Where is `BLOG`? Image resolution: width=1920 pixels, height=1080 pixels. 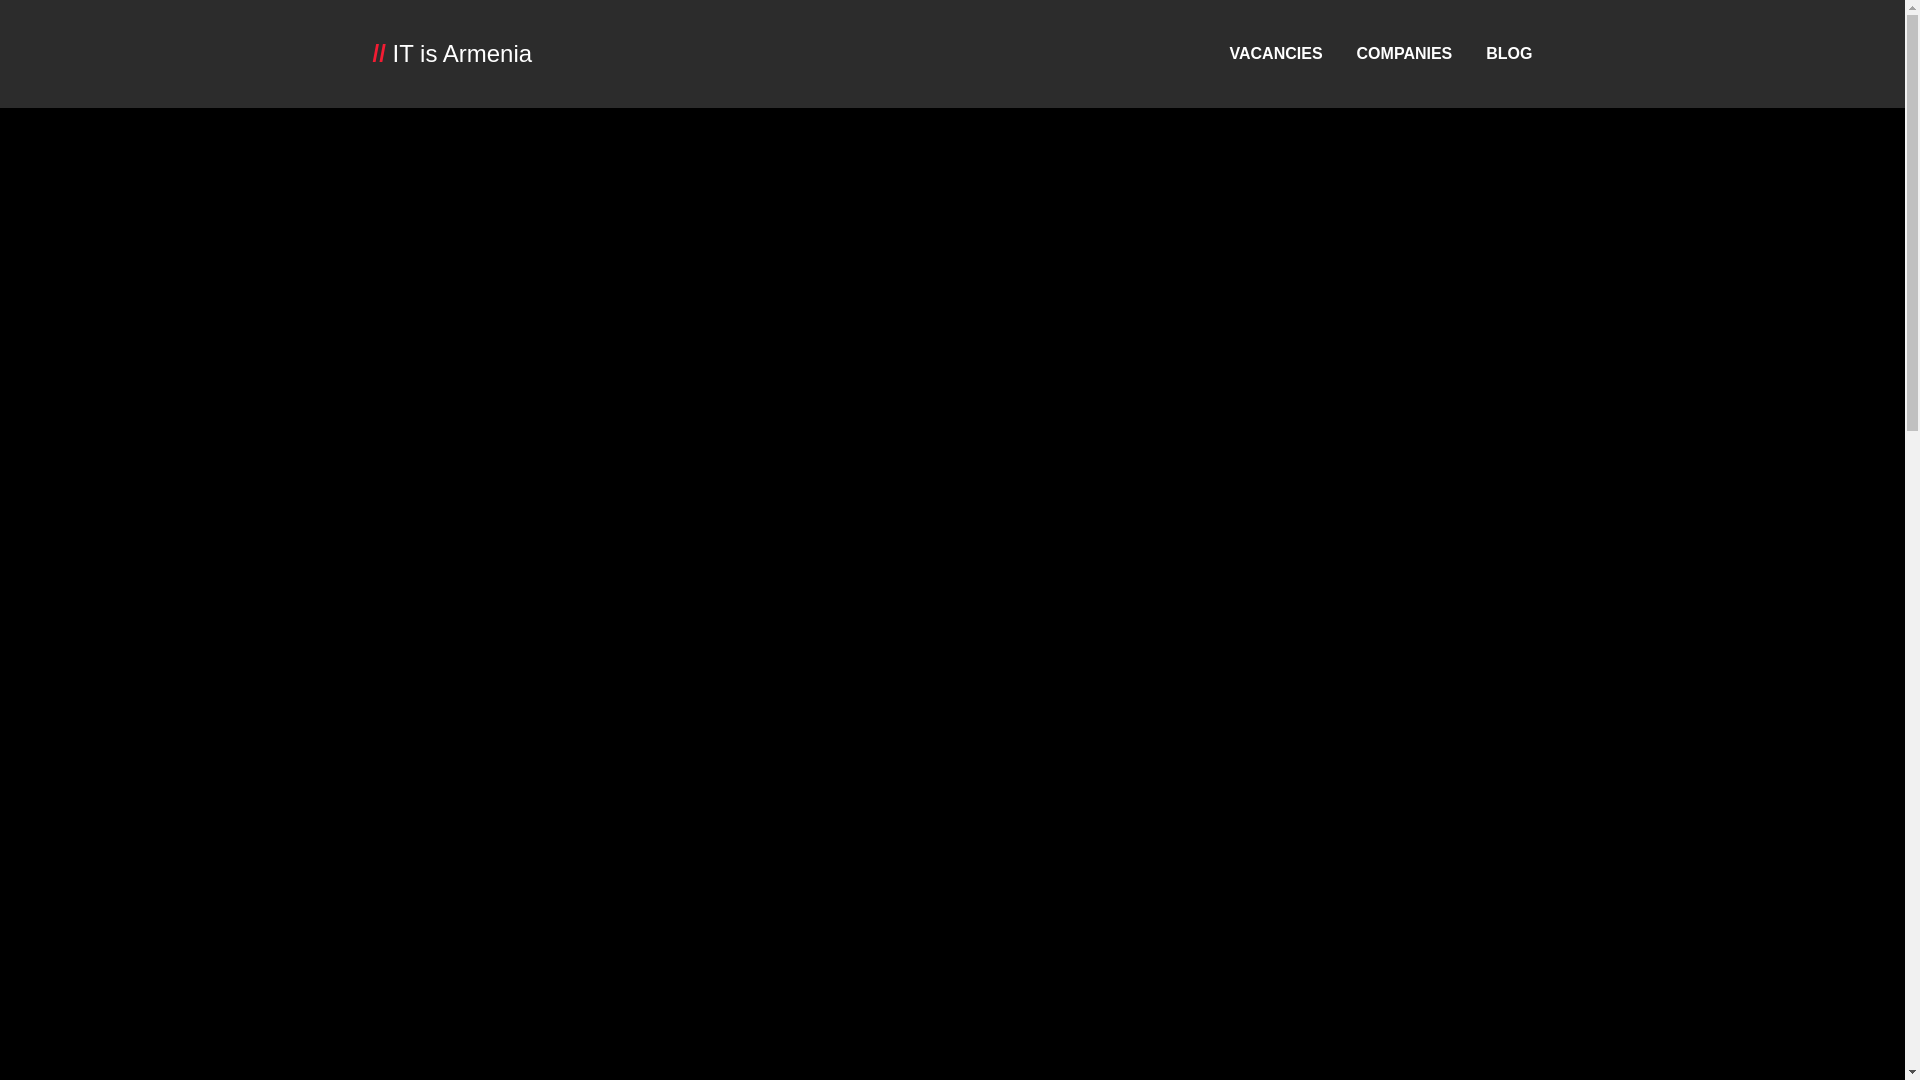
BLOG is located at coordinates (1509, 53).